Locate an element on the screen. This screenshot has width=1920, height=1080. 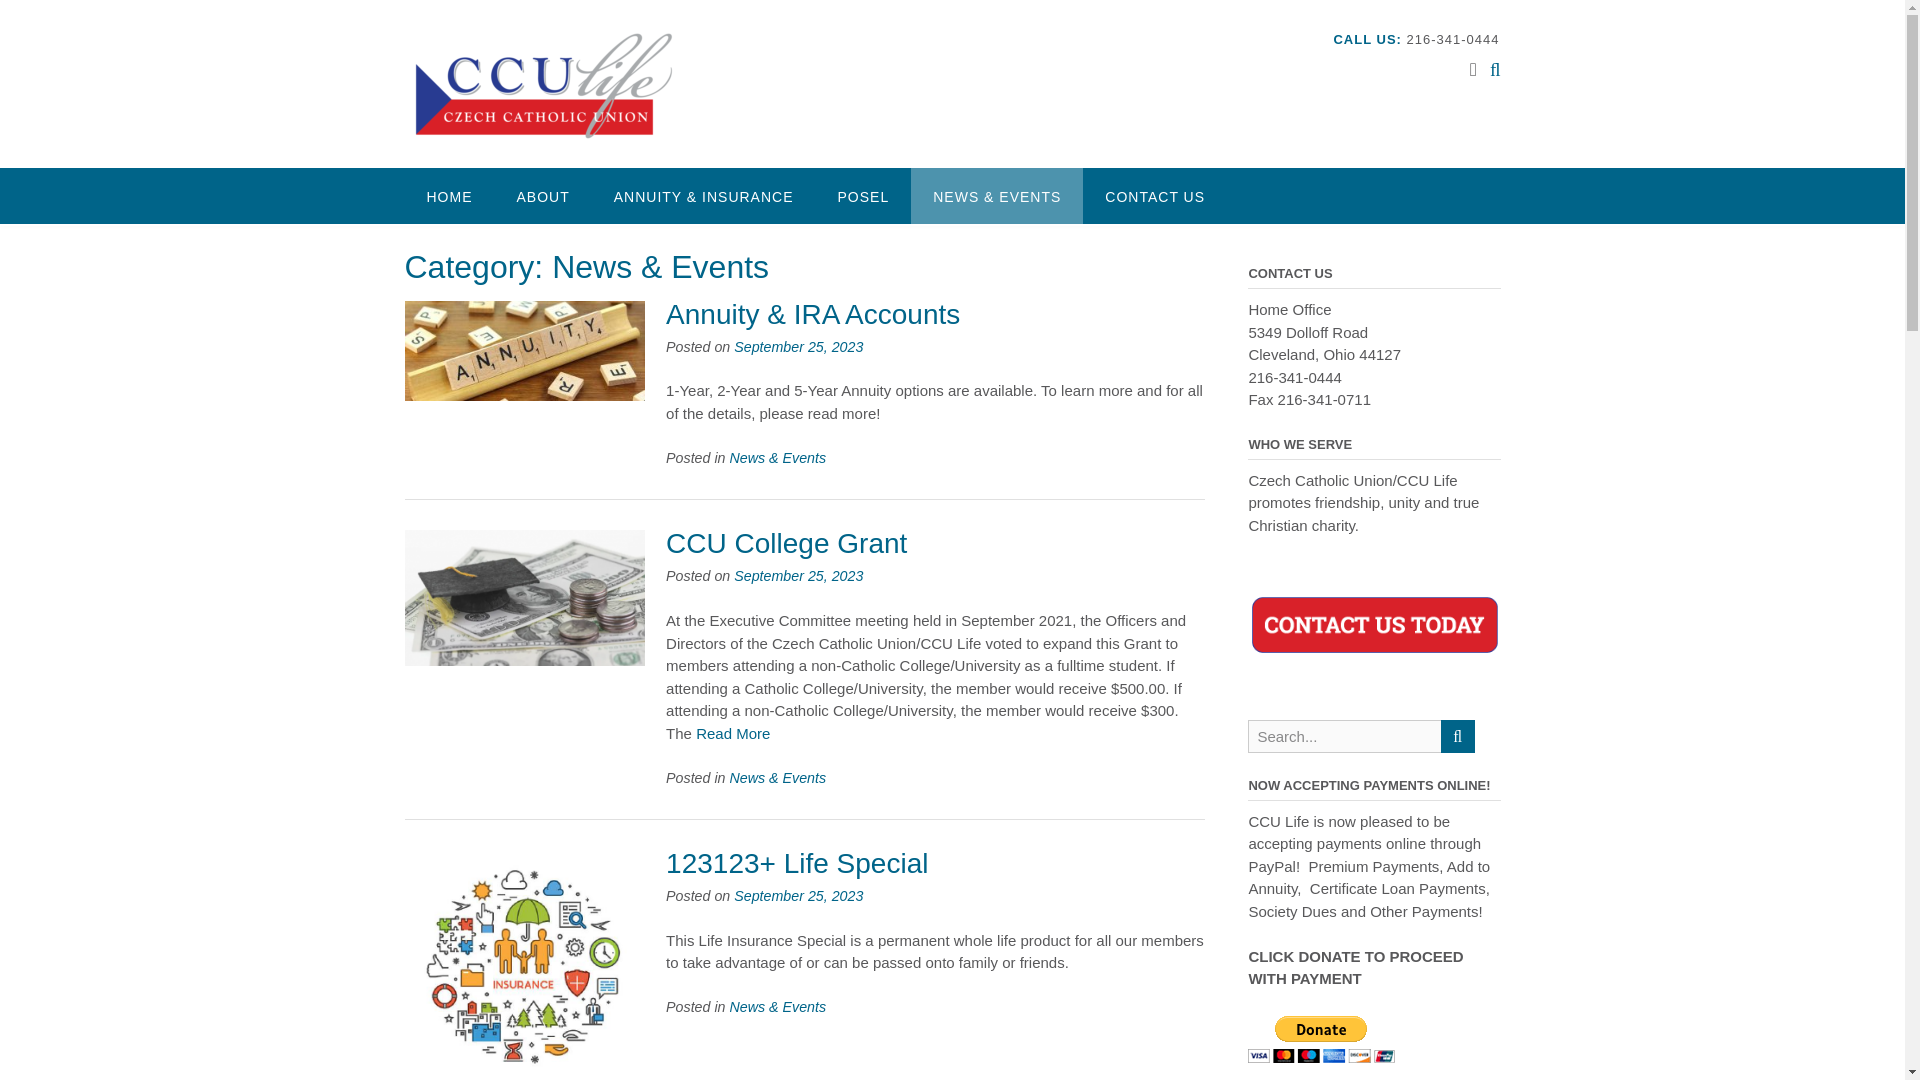
Search for: is located at coordinates (1344, 736).